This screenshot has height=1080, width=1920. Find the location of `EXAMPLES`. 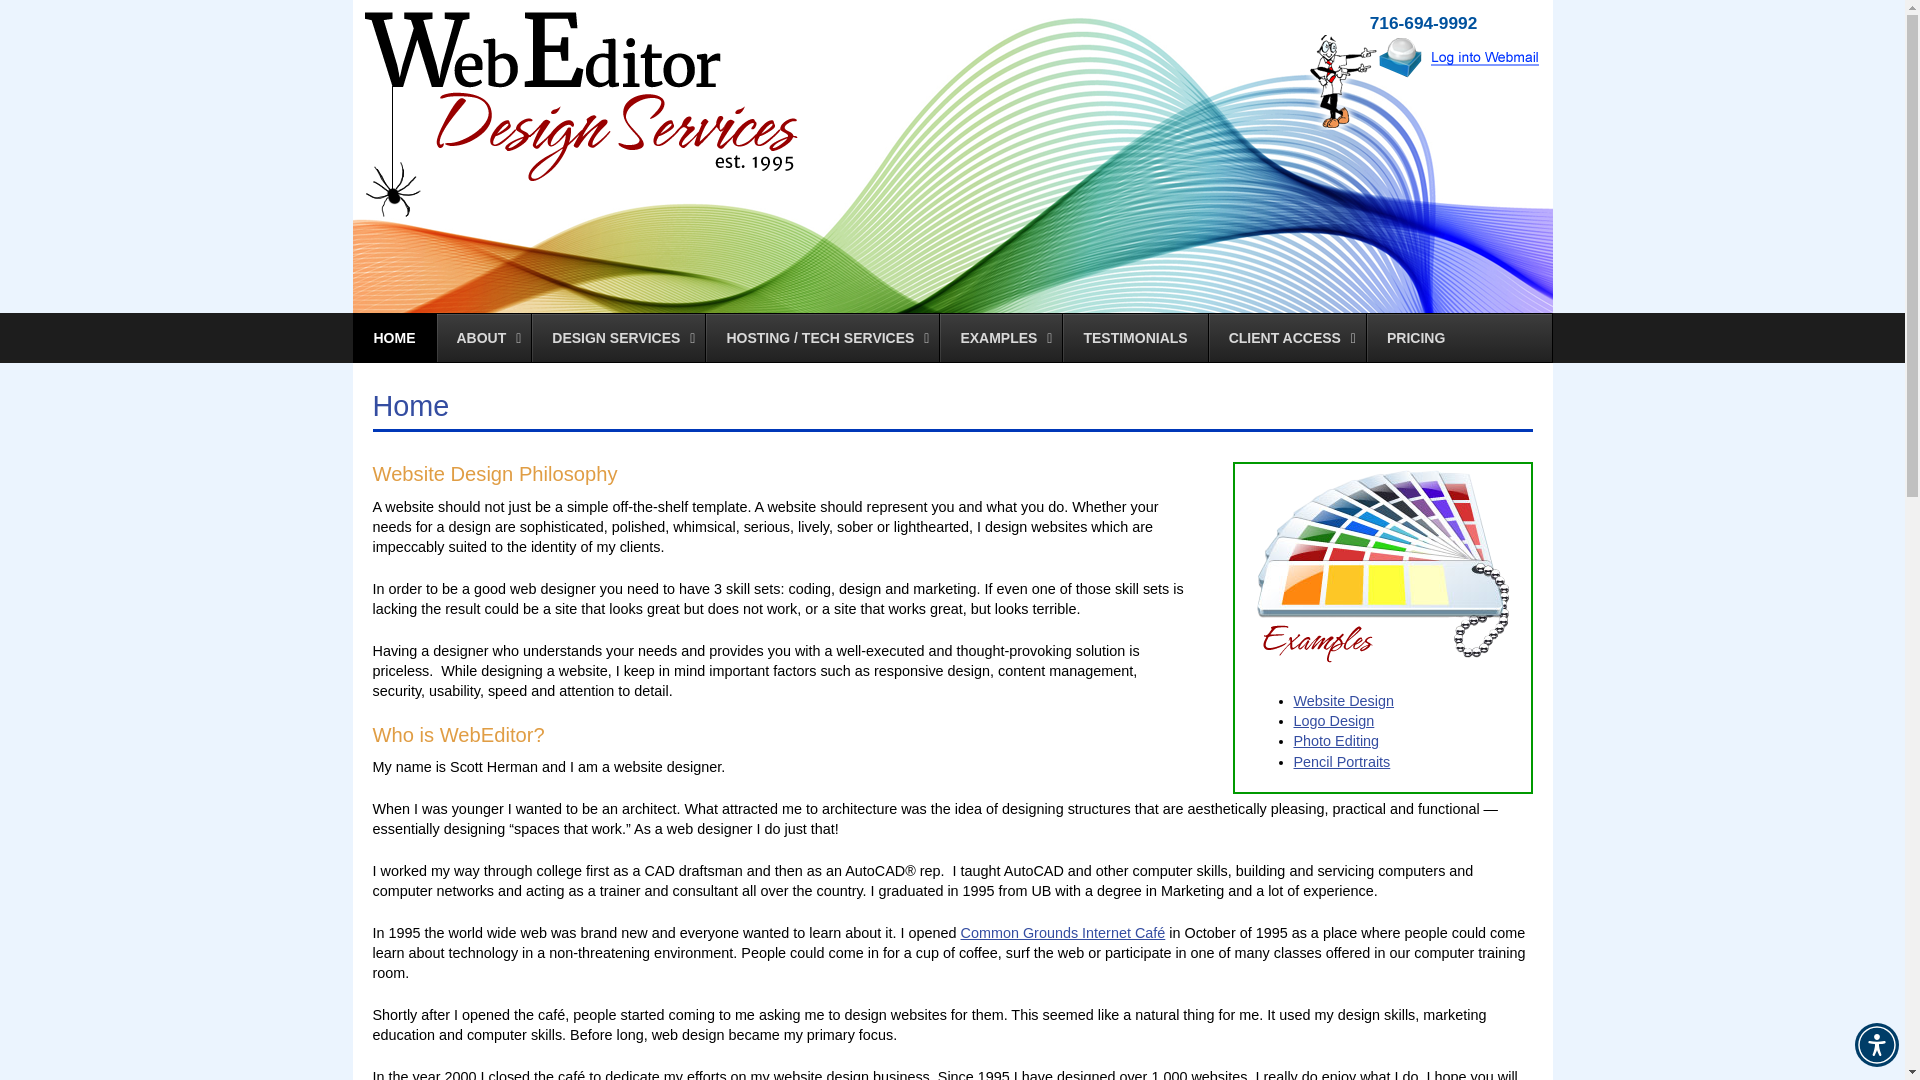

EXAMPLES is located at coordinates (1000, 338).